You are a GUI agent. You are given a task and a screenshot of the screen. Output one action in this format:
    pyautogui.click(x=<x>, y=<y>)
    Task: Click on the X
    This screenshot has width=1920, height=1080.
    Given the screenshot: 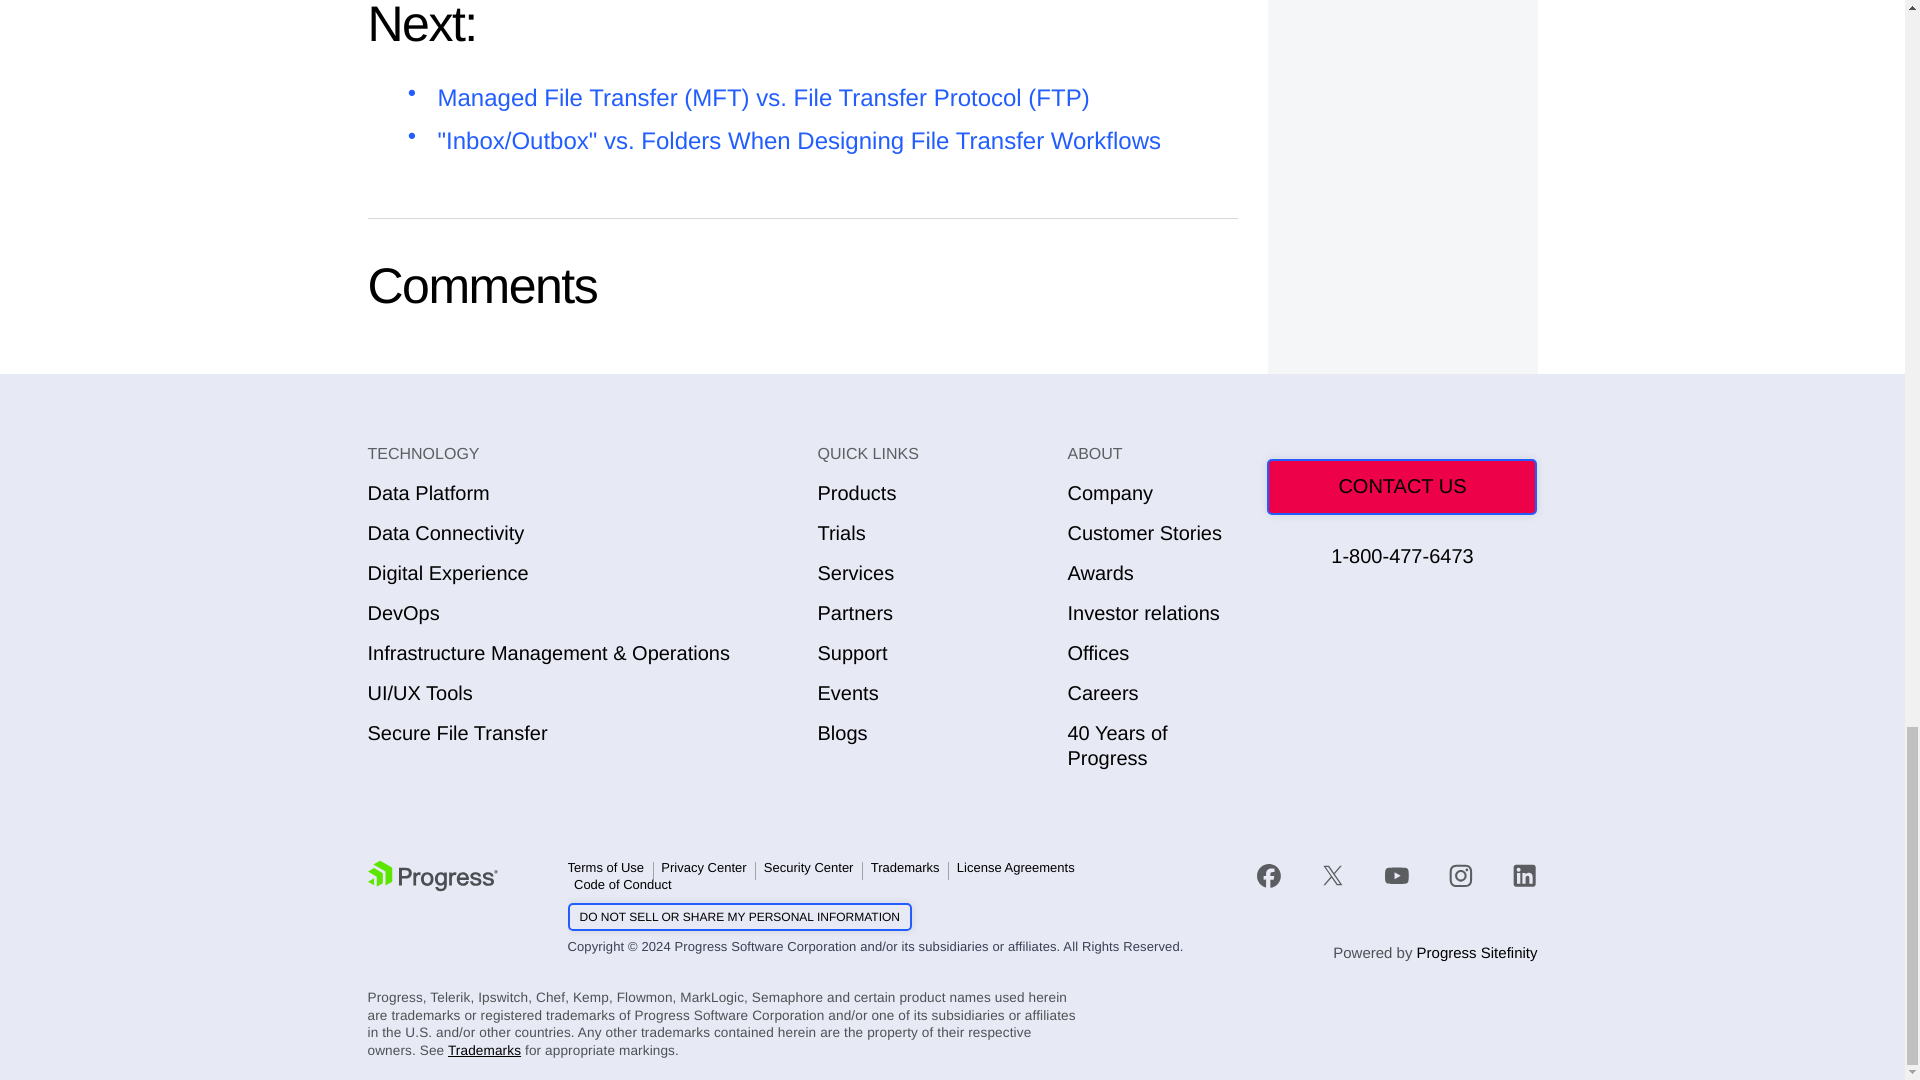 What is the action you would take?
    pyautogui.click(x=1332, y=876)
    